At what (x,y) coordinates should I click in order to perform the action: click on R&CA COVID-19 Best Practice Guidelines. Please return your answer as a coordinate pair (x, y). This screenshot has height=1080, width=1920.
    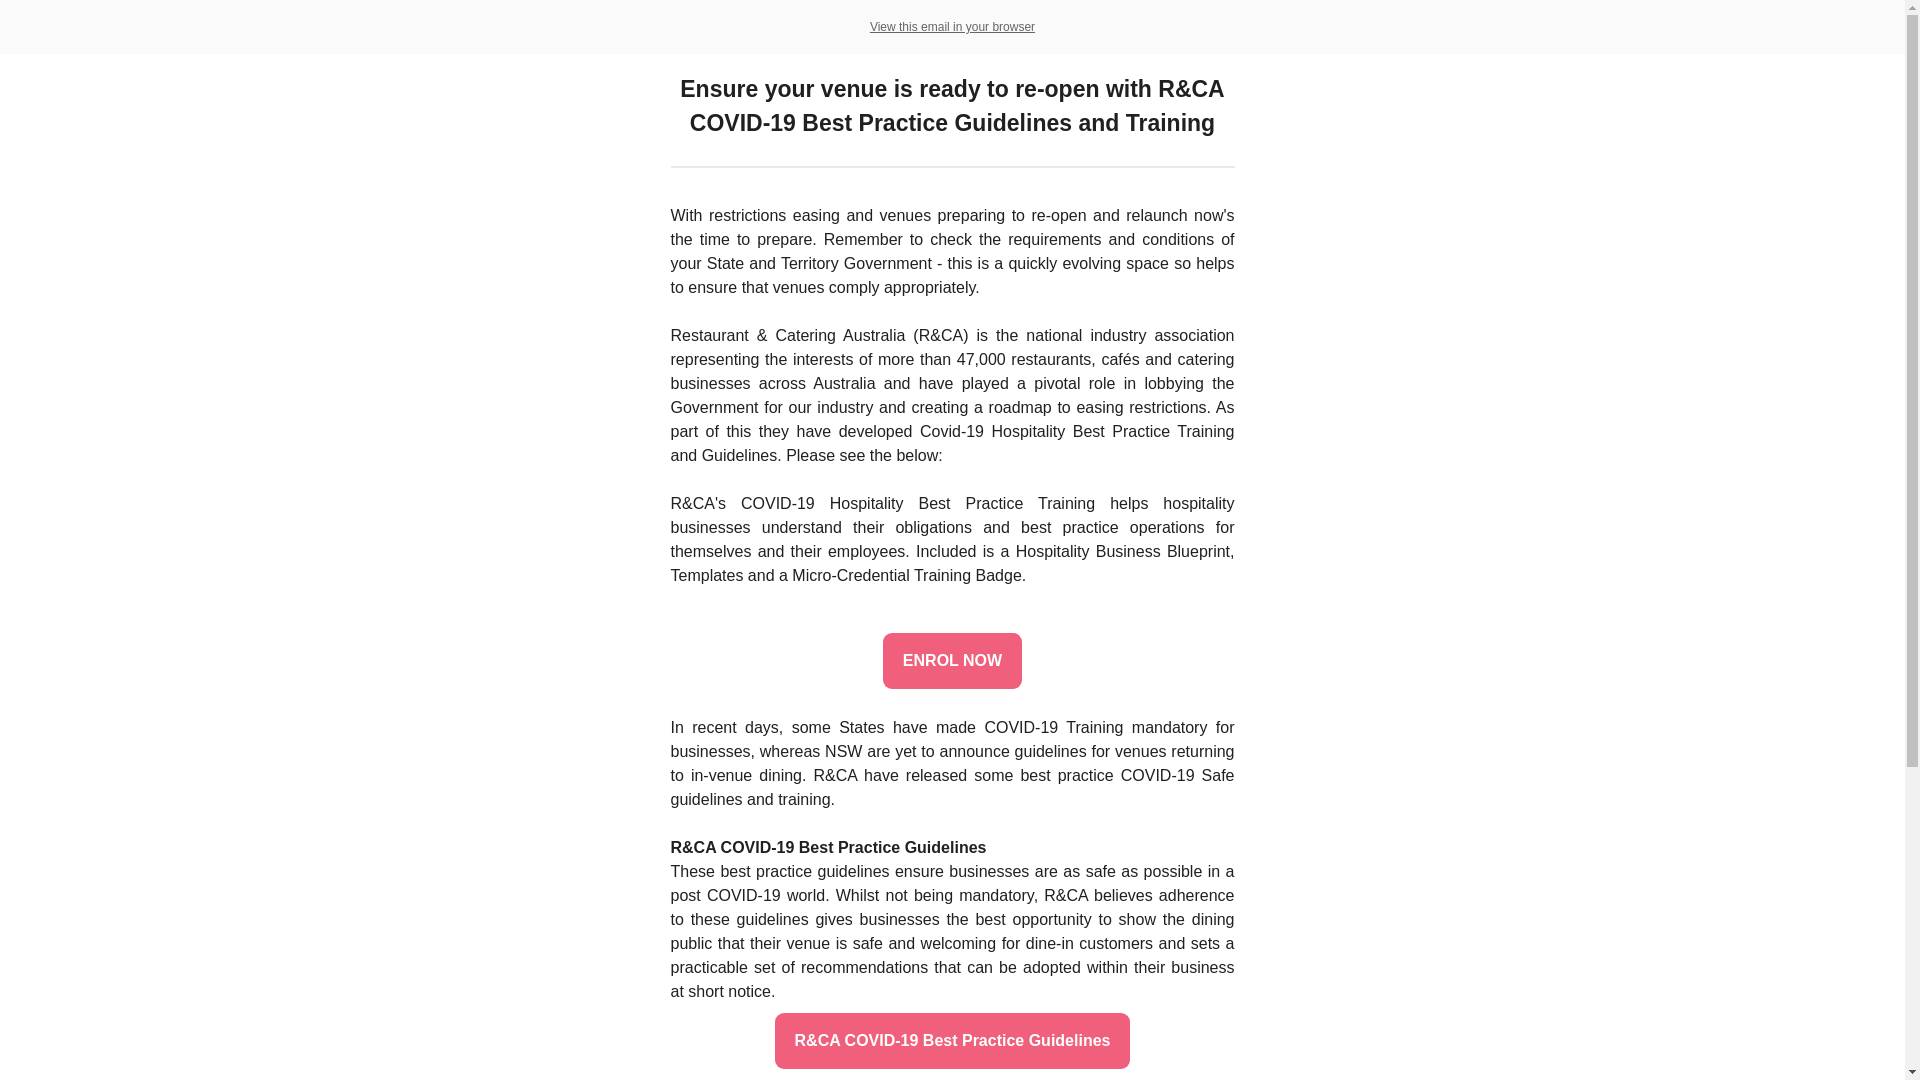
    Looking at the image, I should click on (953, 1041).